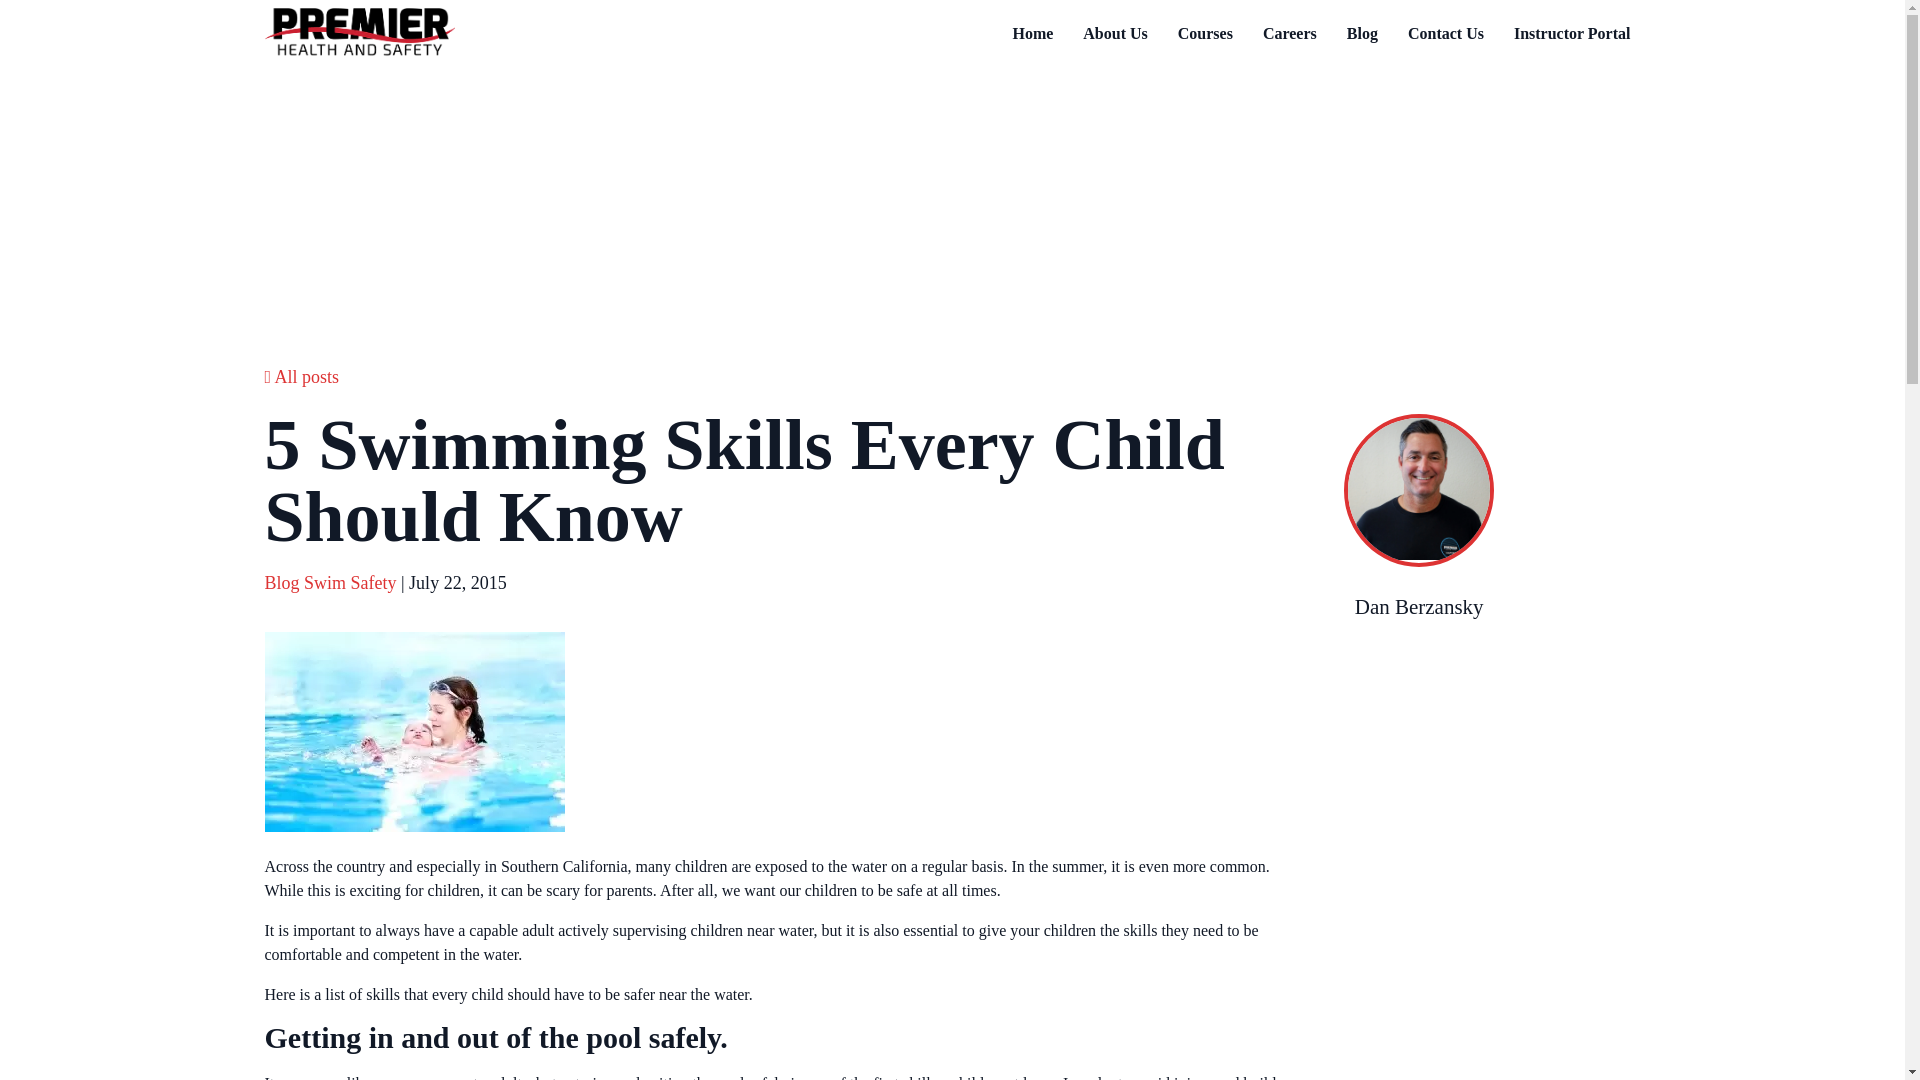 This screenshot has width=1920, height=1080. What do you see at coordinates (1362, 34) in the screenshot?
I see `Blog` at bounding box center [1362, 34].